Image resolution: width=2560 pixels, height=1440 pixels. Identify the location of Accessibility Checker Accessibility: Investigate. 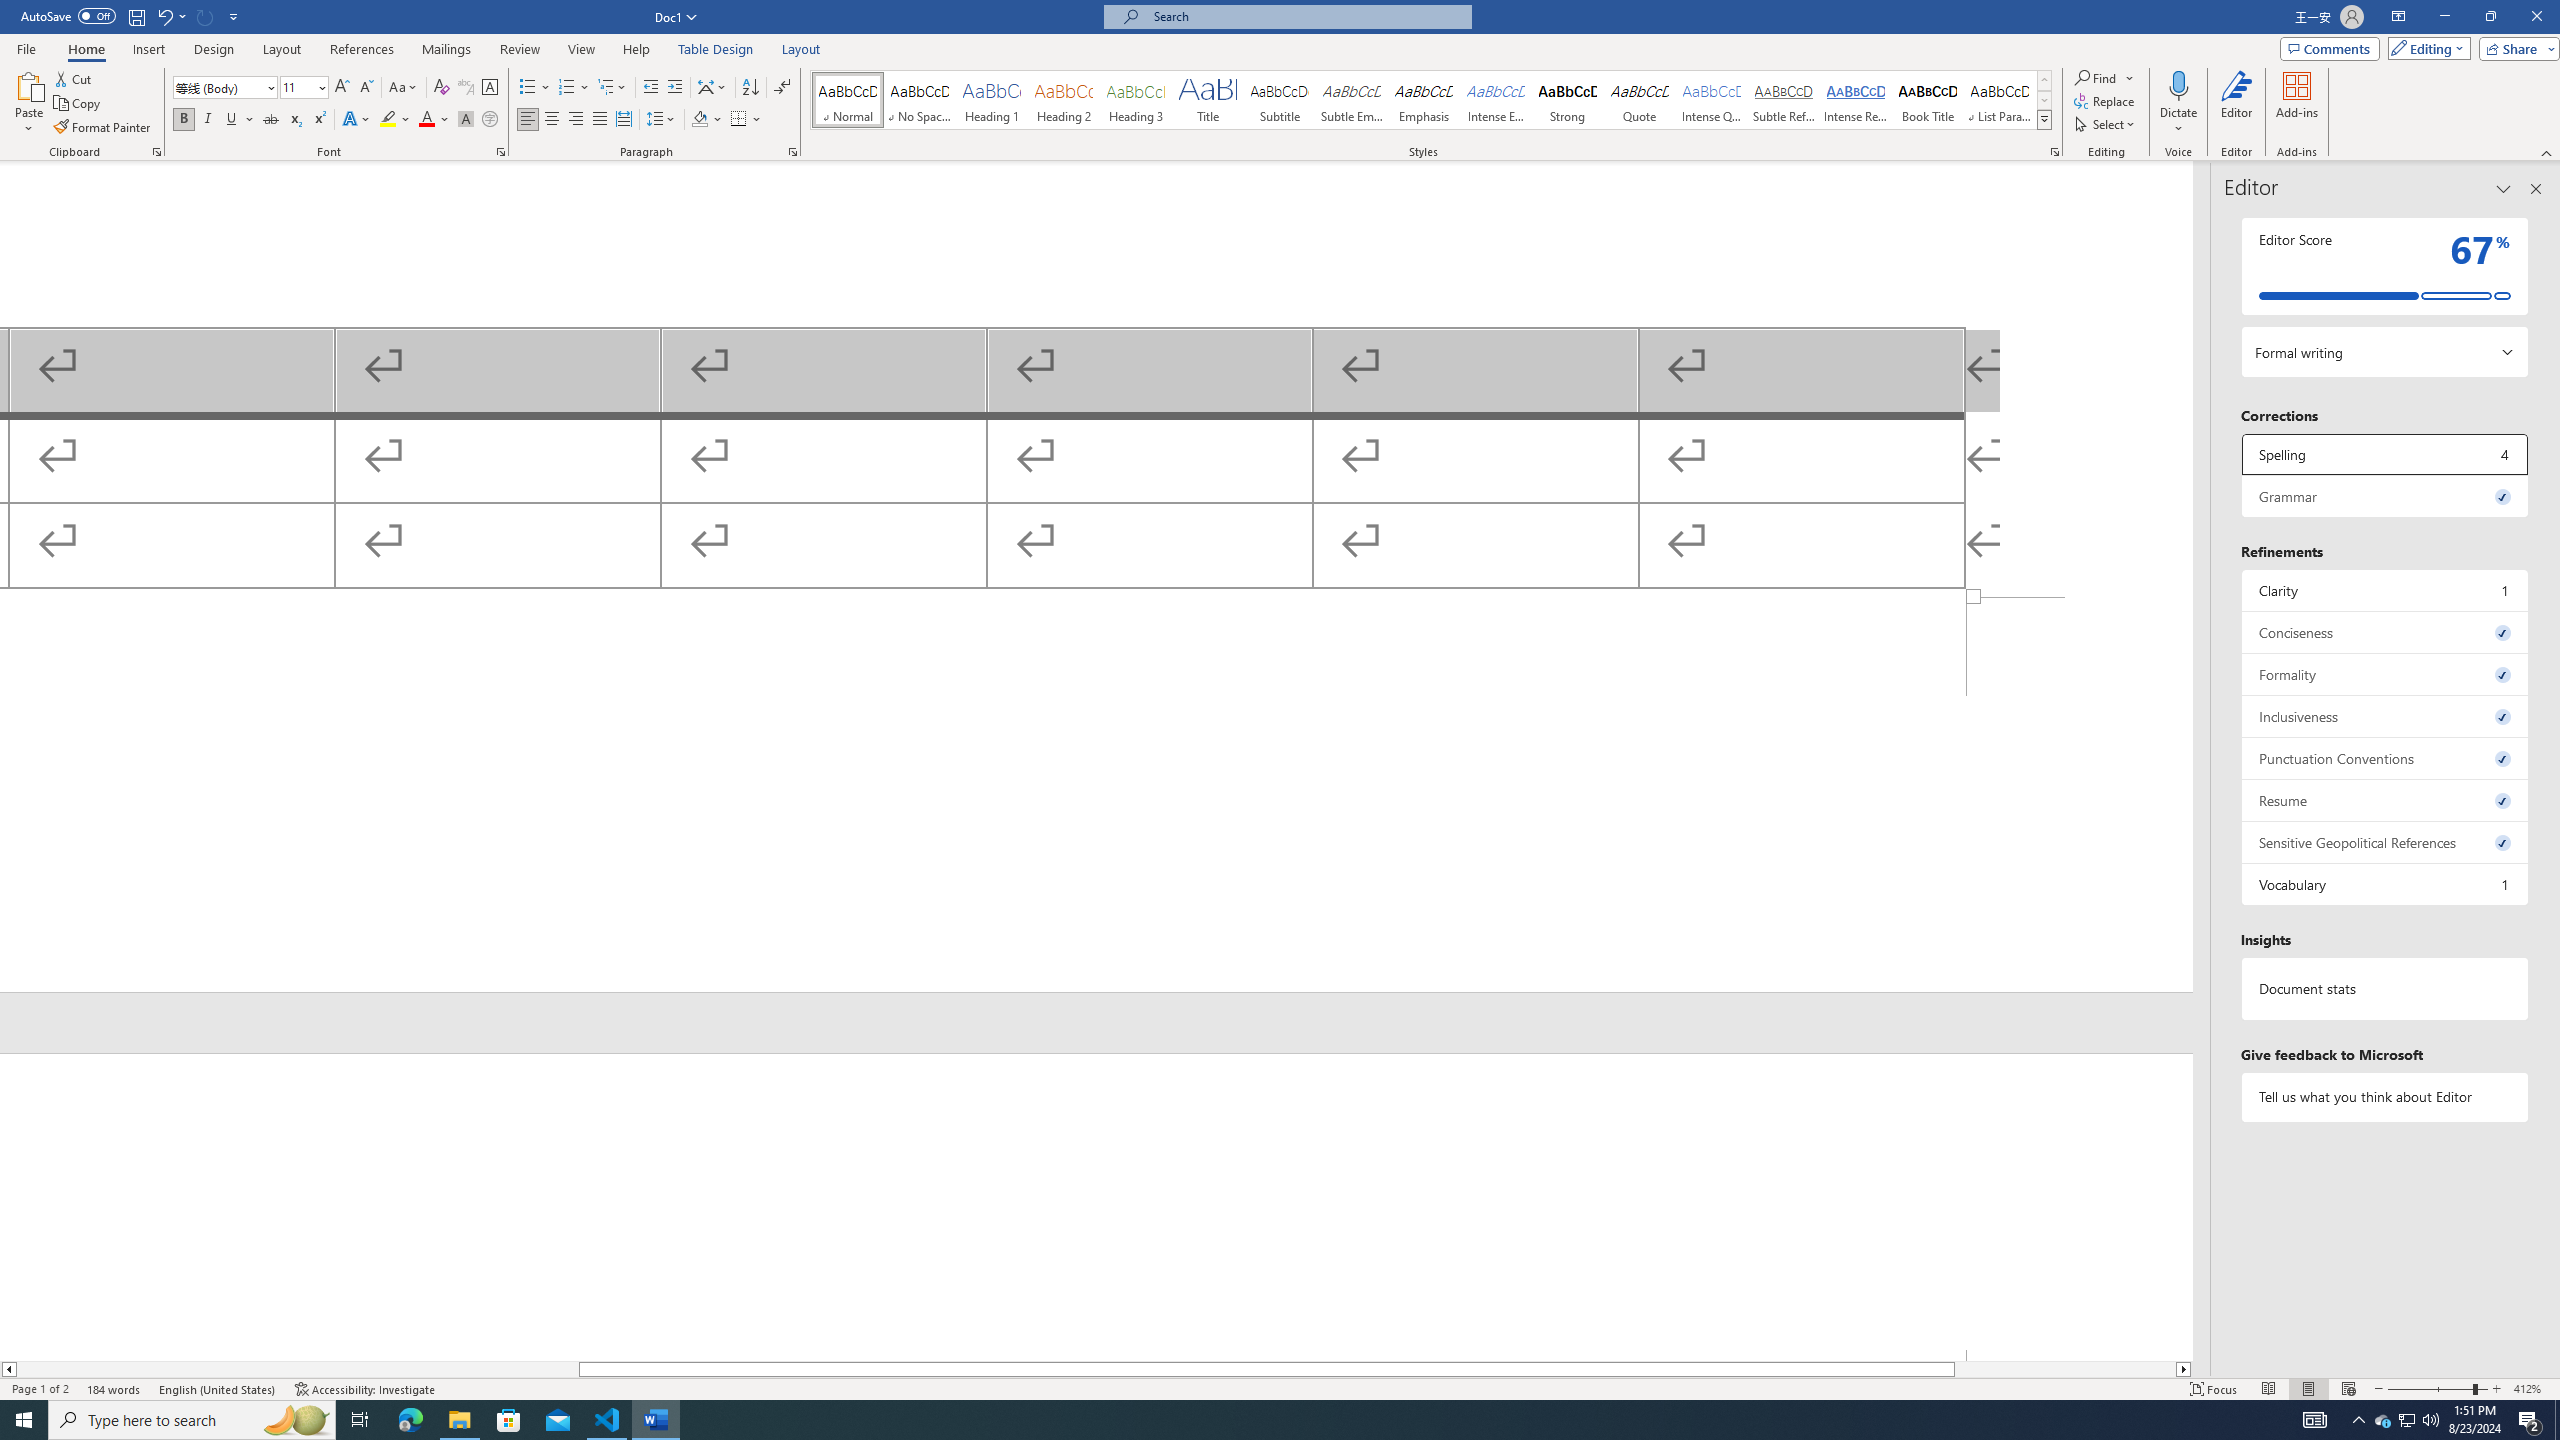
(364, 1389).